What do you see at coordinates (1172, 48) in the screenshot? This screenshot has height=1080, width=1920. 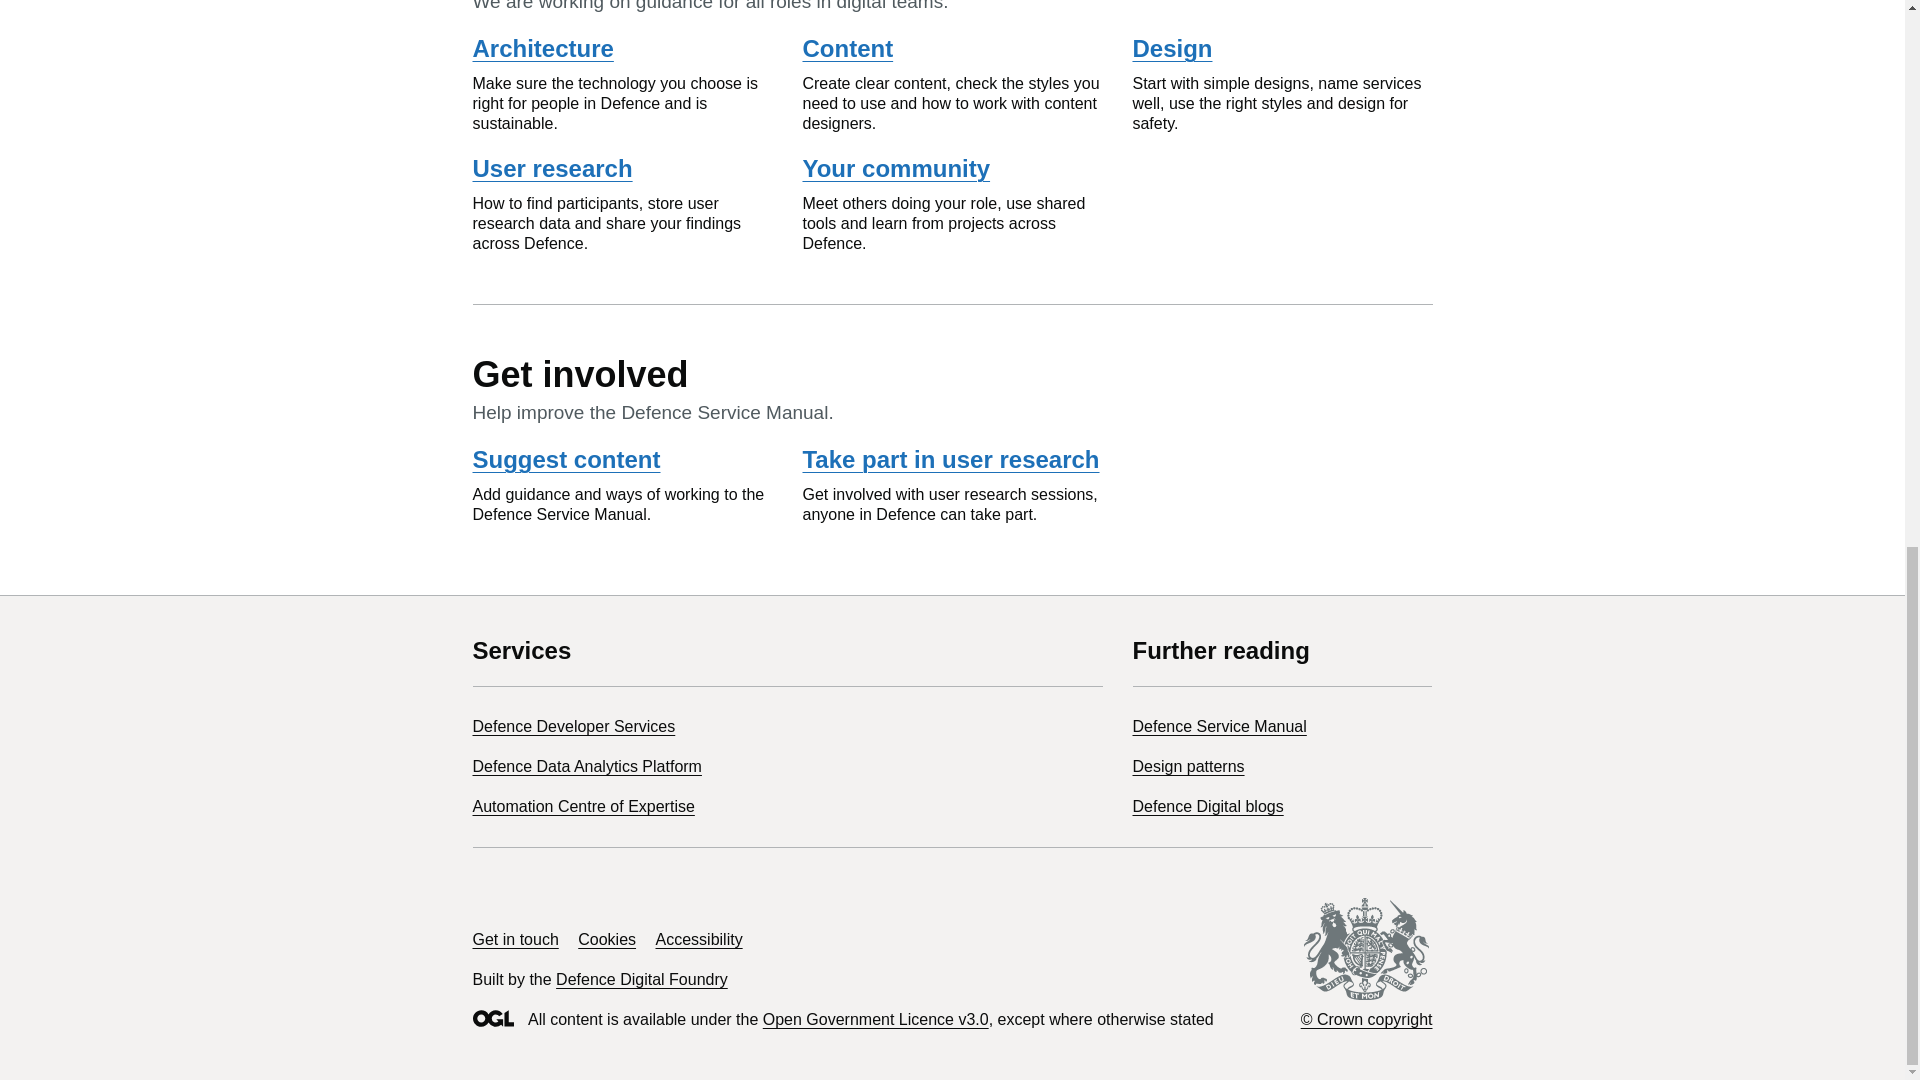 I see `Design` at bounding box center [1172, 48].